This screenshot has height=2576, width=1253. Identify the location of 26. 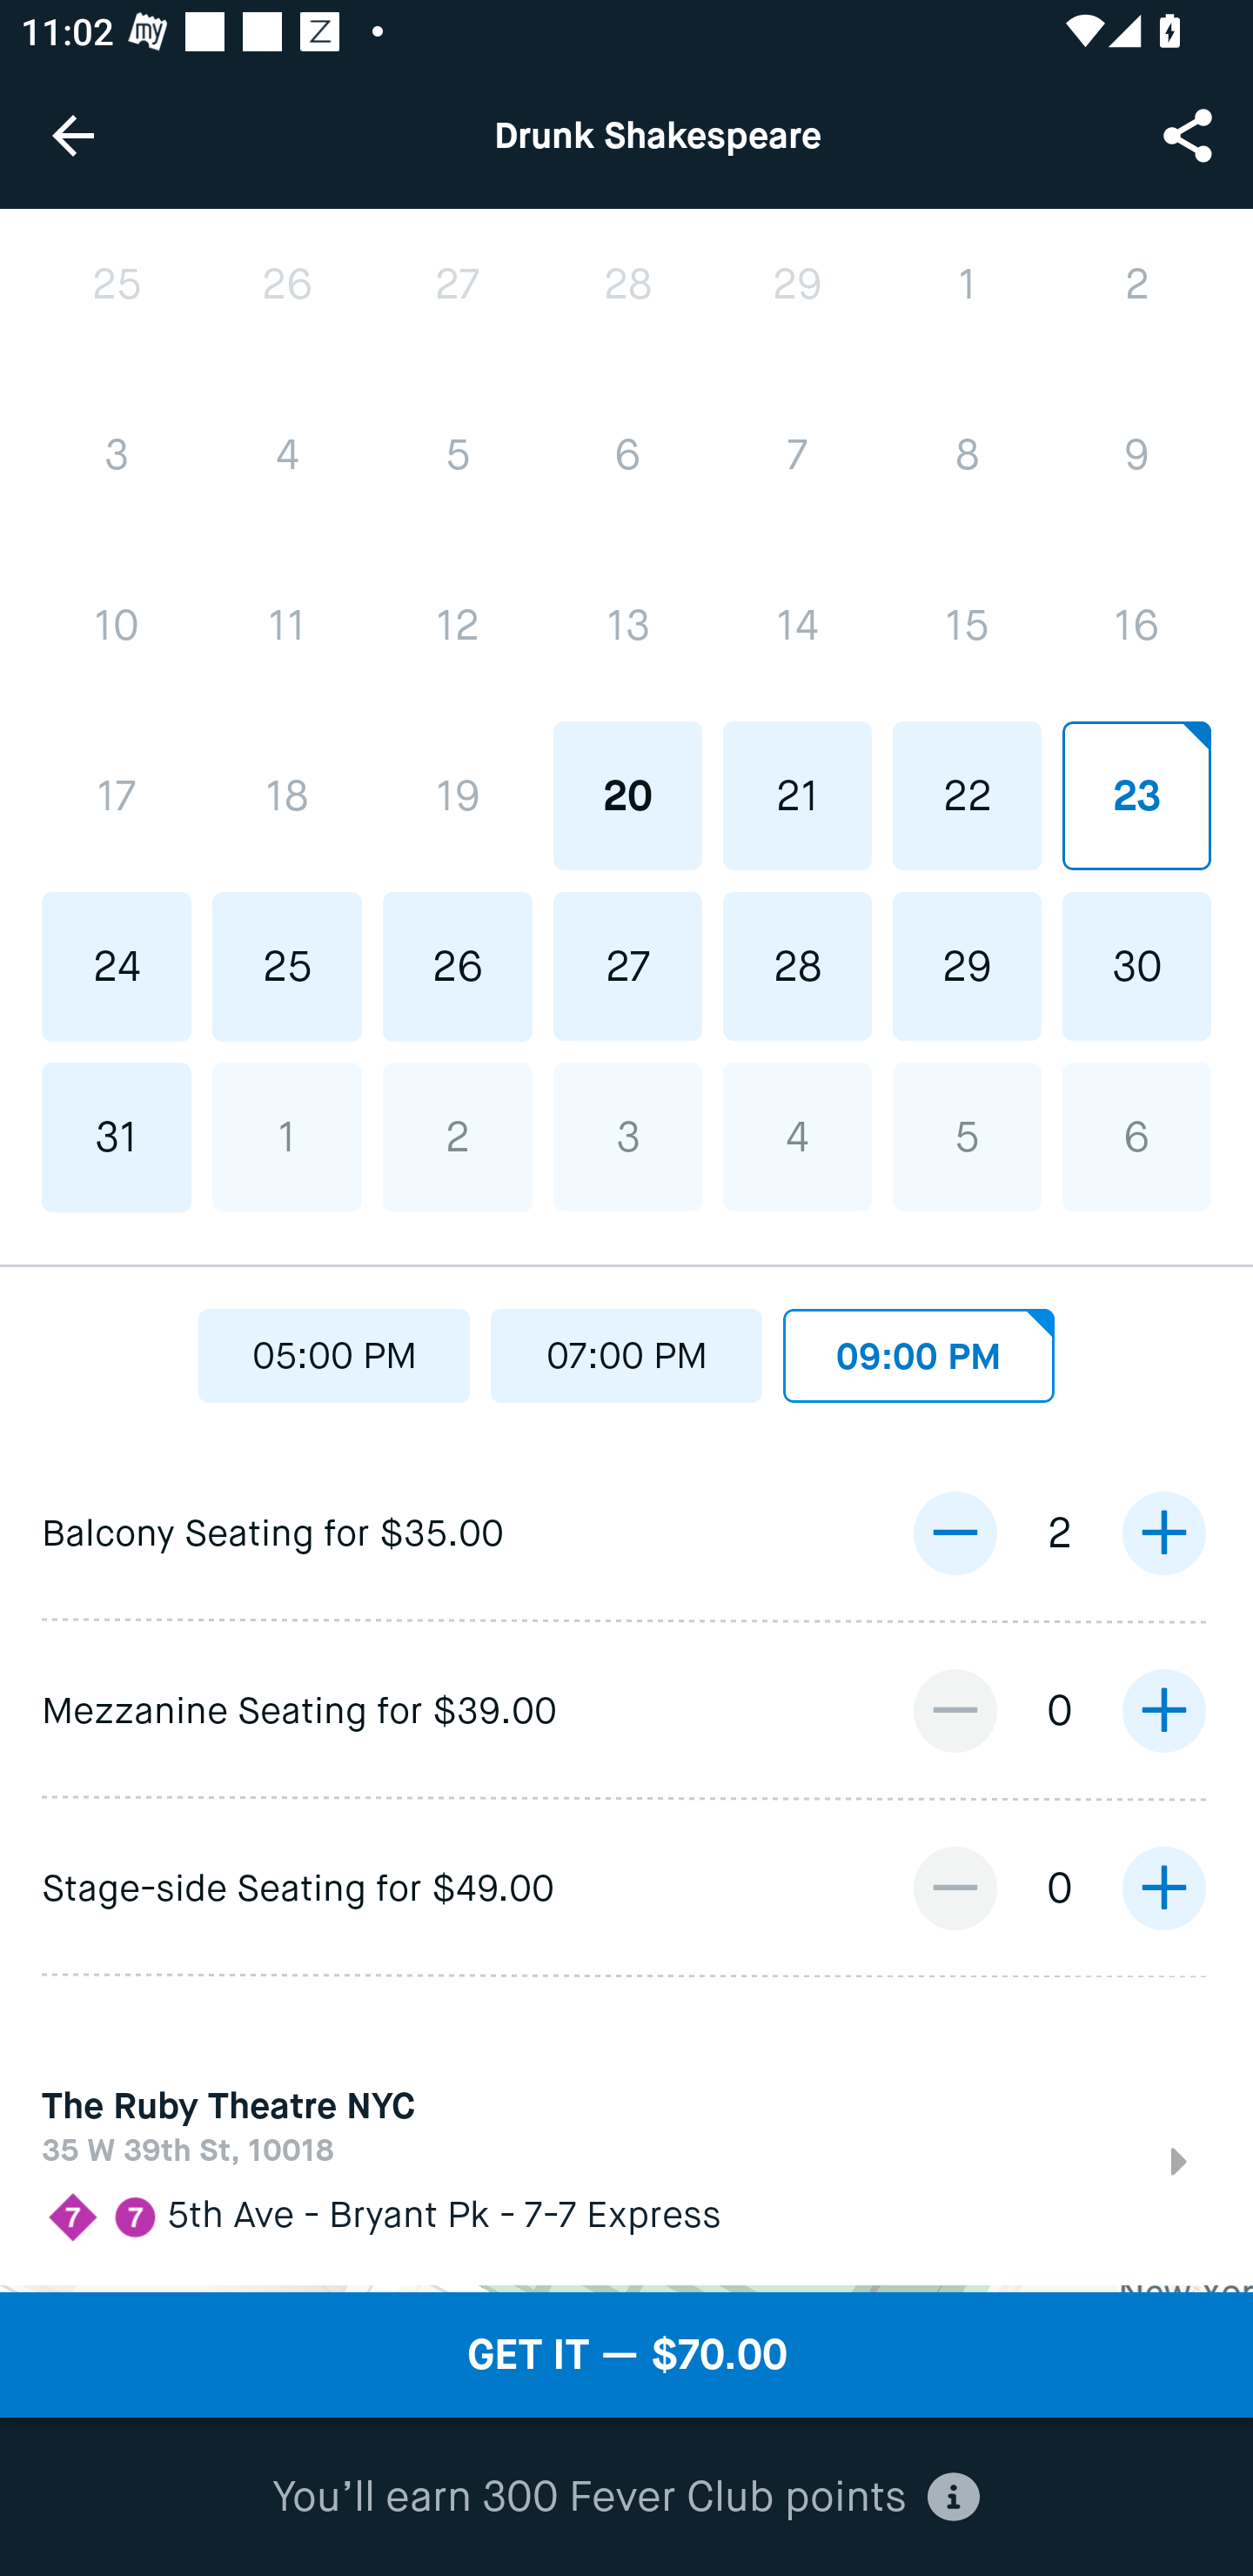
(458, 966).